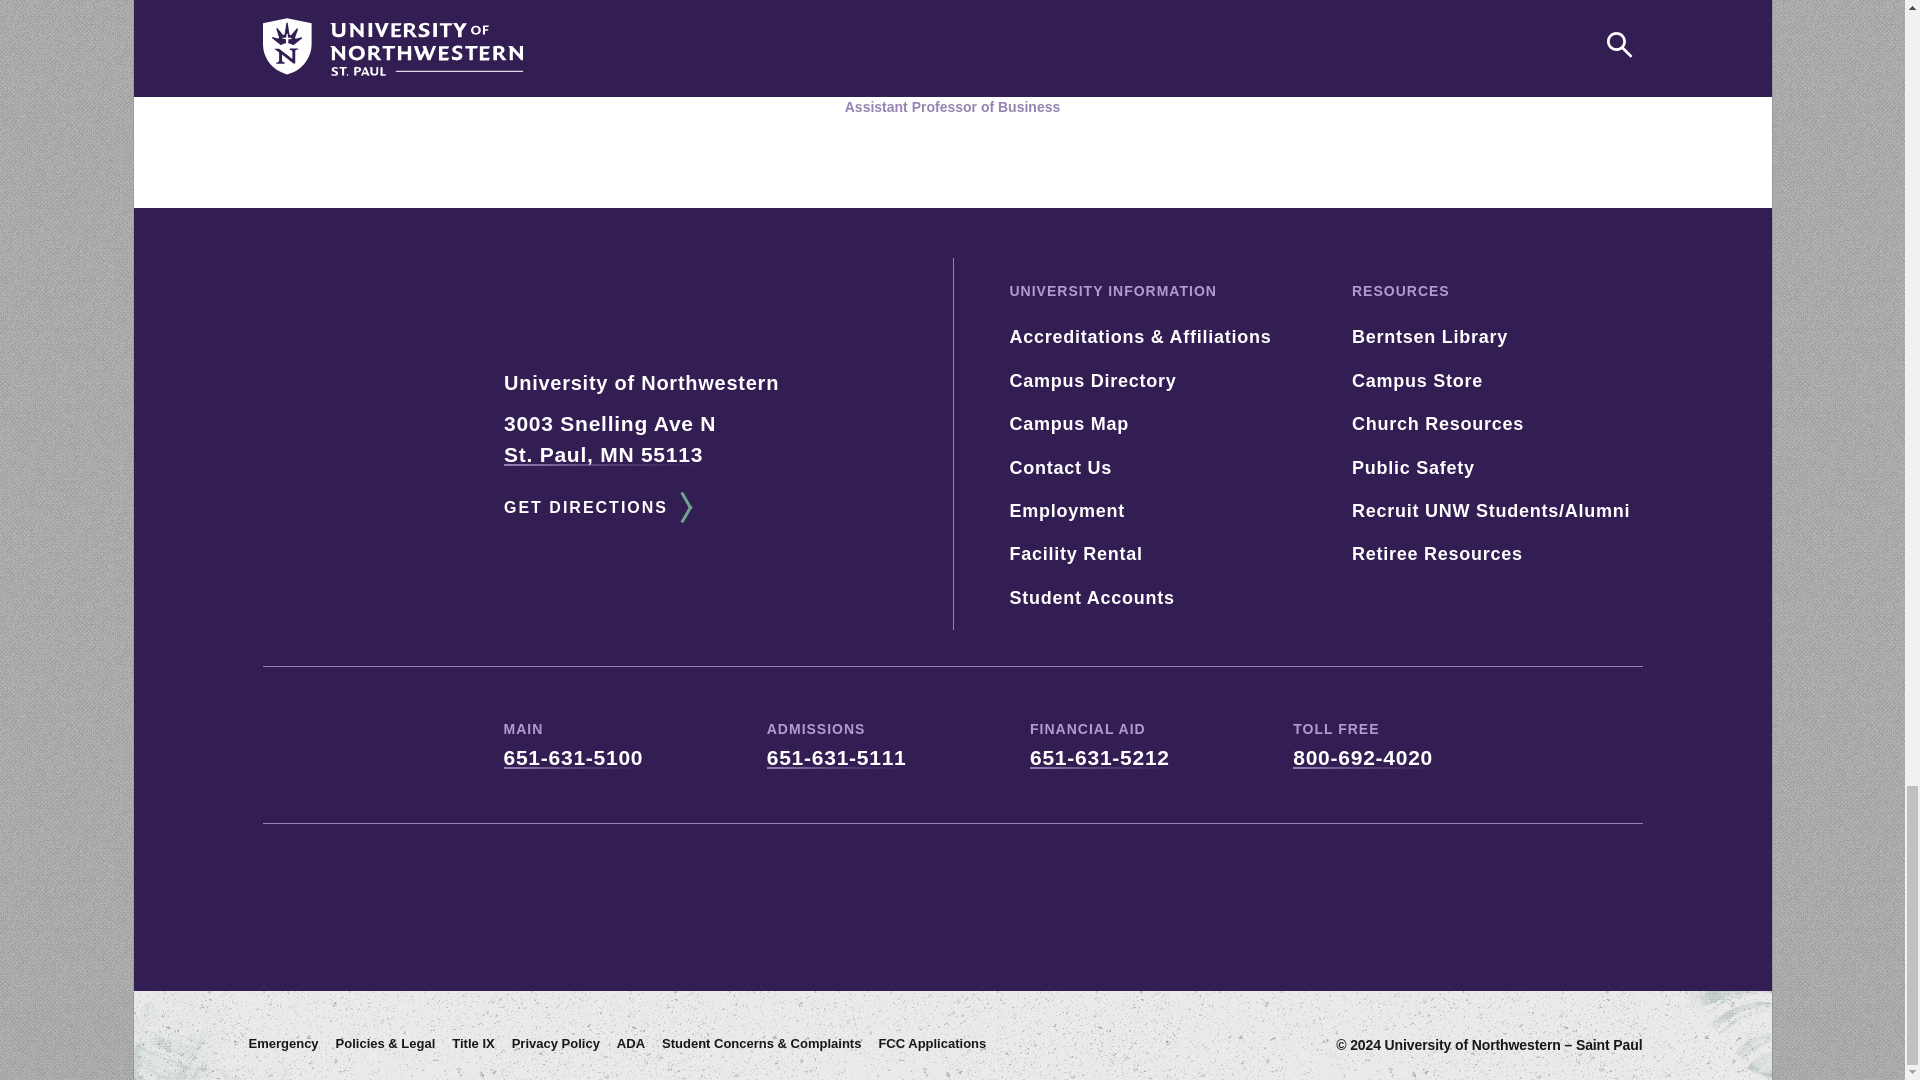 This screenshot has height=1080, width=1920. I want to click on GET DIRECTIONS, so click(595, 507).